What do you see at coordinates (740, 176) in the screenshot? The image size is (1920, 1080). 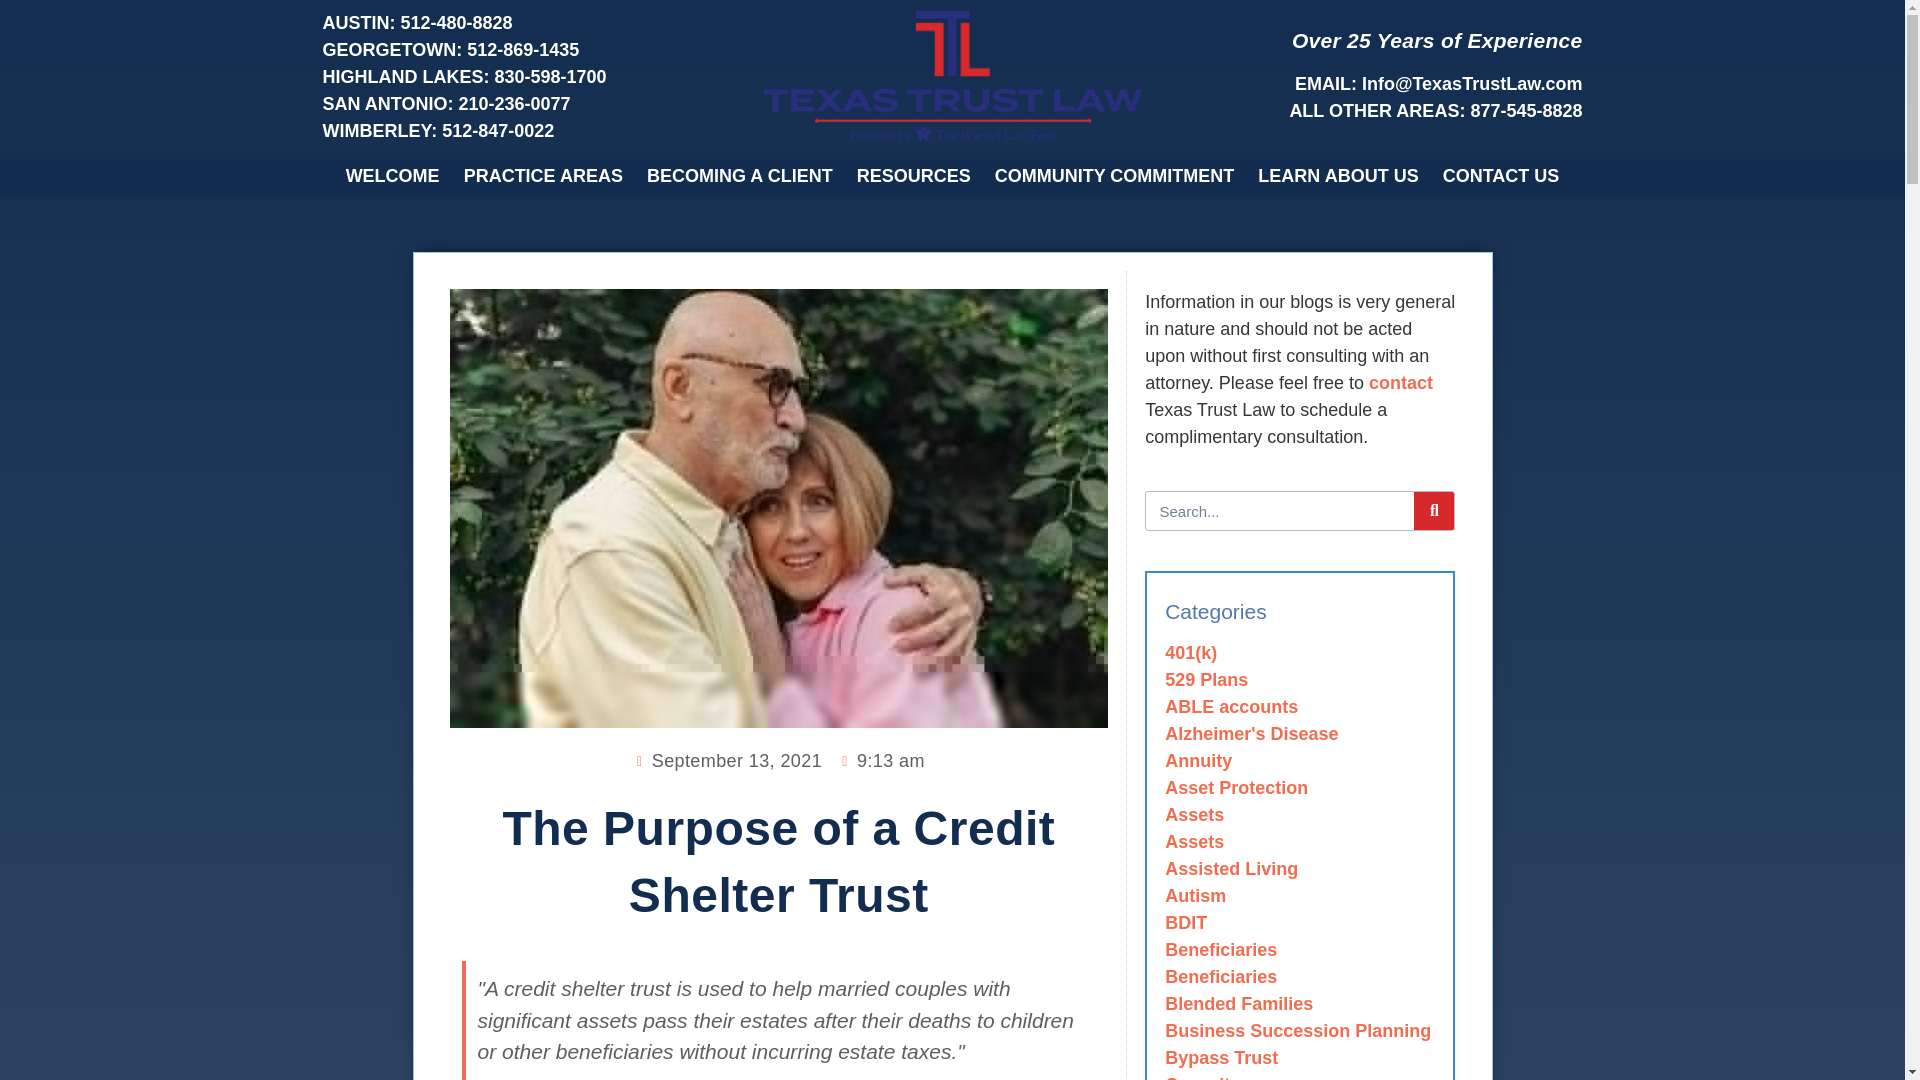 I see `BECOMING A CLIENT` at bounding box center [740, 176].